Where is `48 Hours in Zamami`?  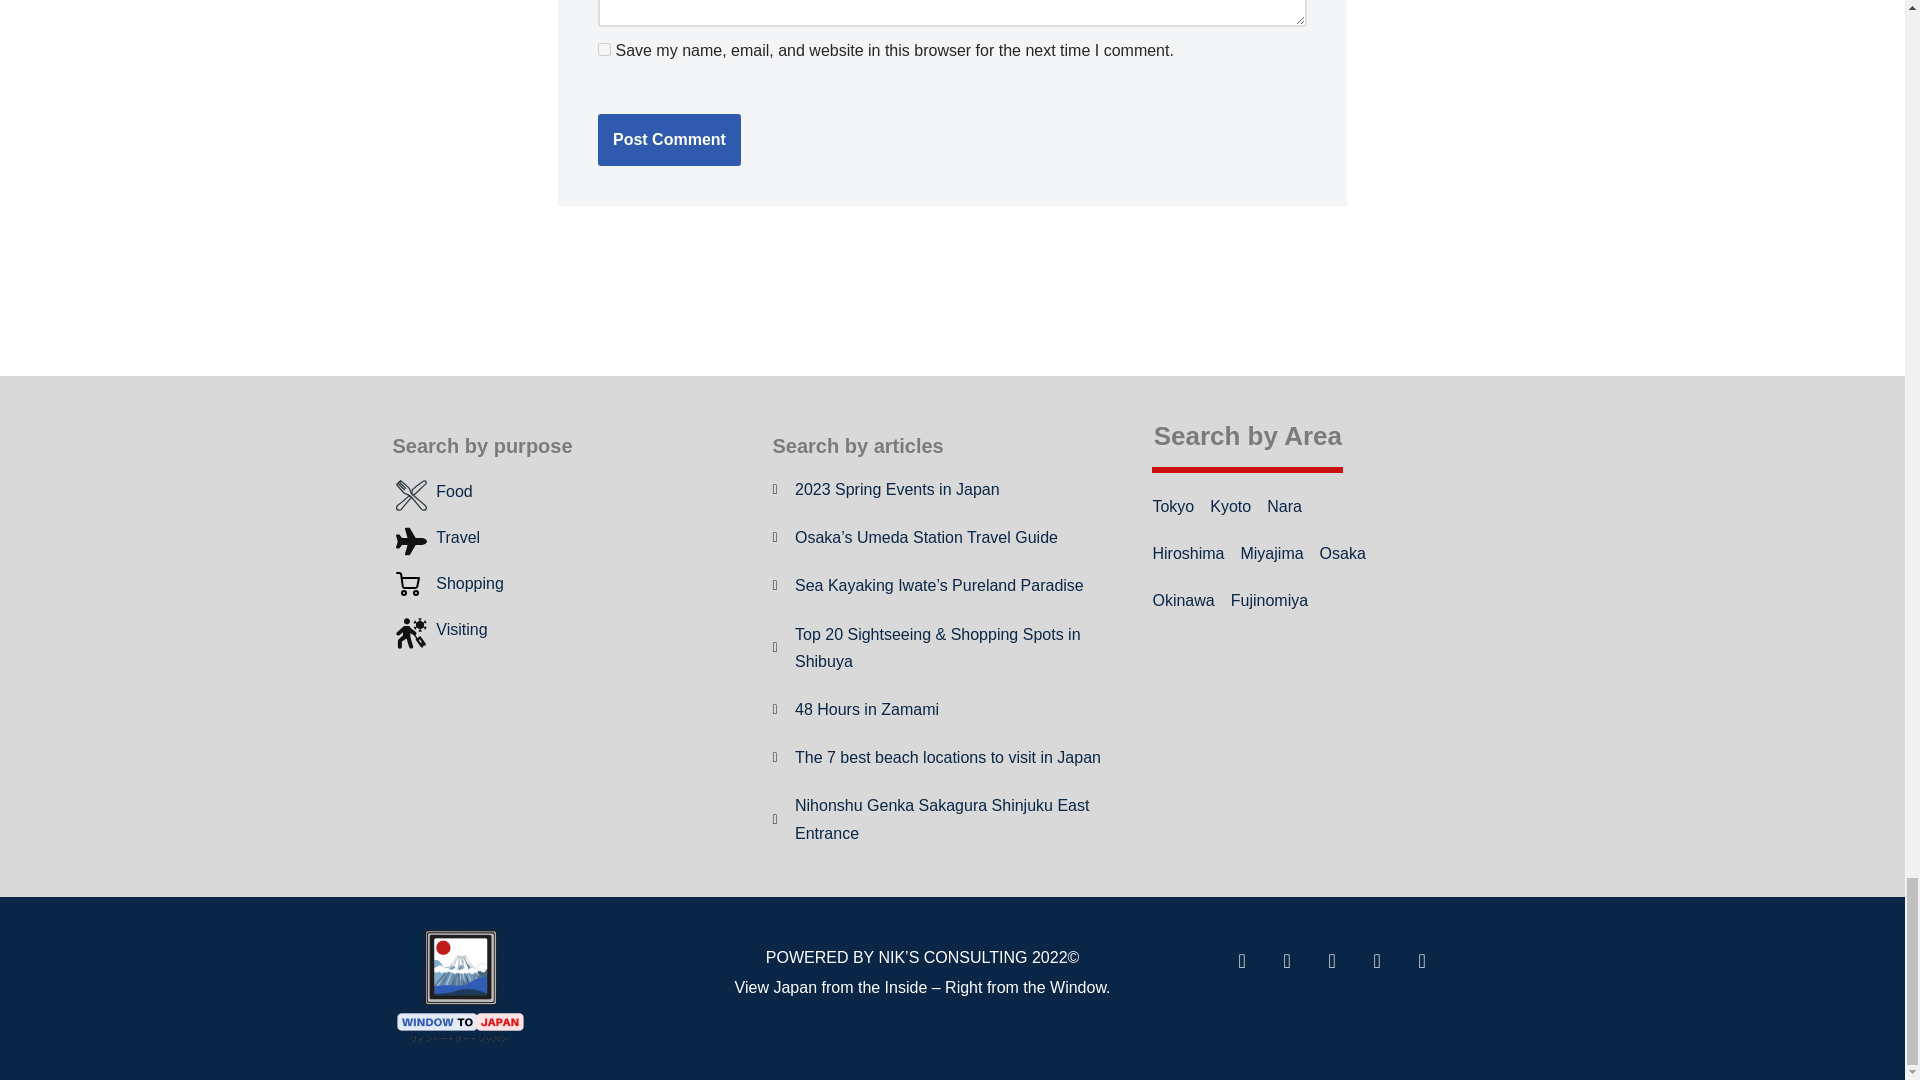
48 Hours in Zamami is located at coordinates (854, 708).